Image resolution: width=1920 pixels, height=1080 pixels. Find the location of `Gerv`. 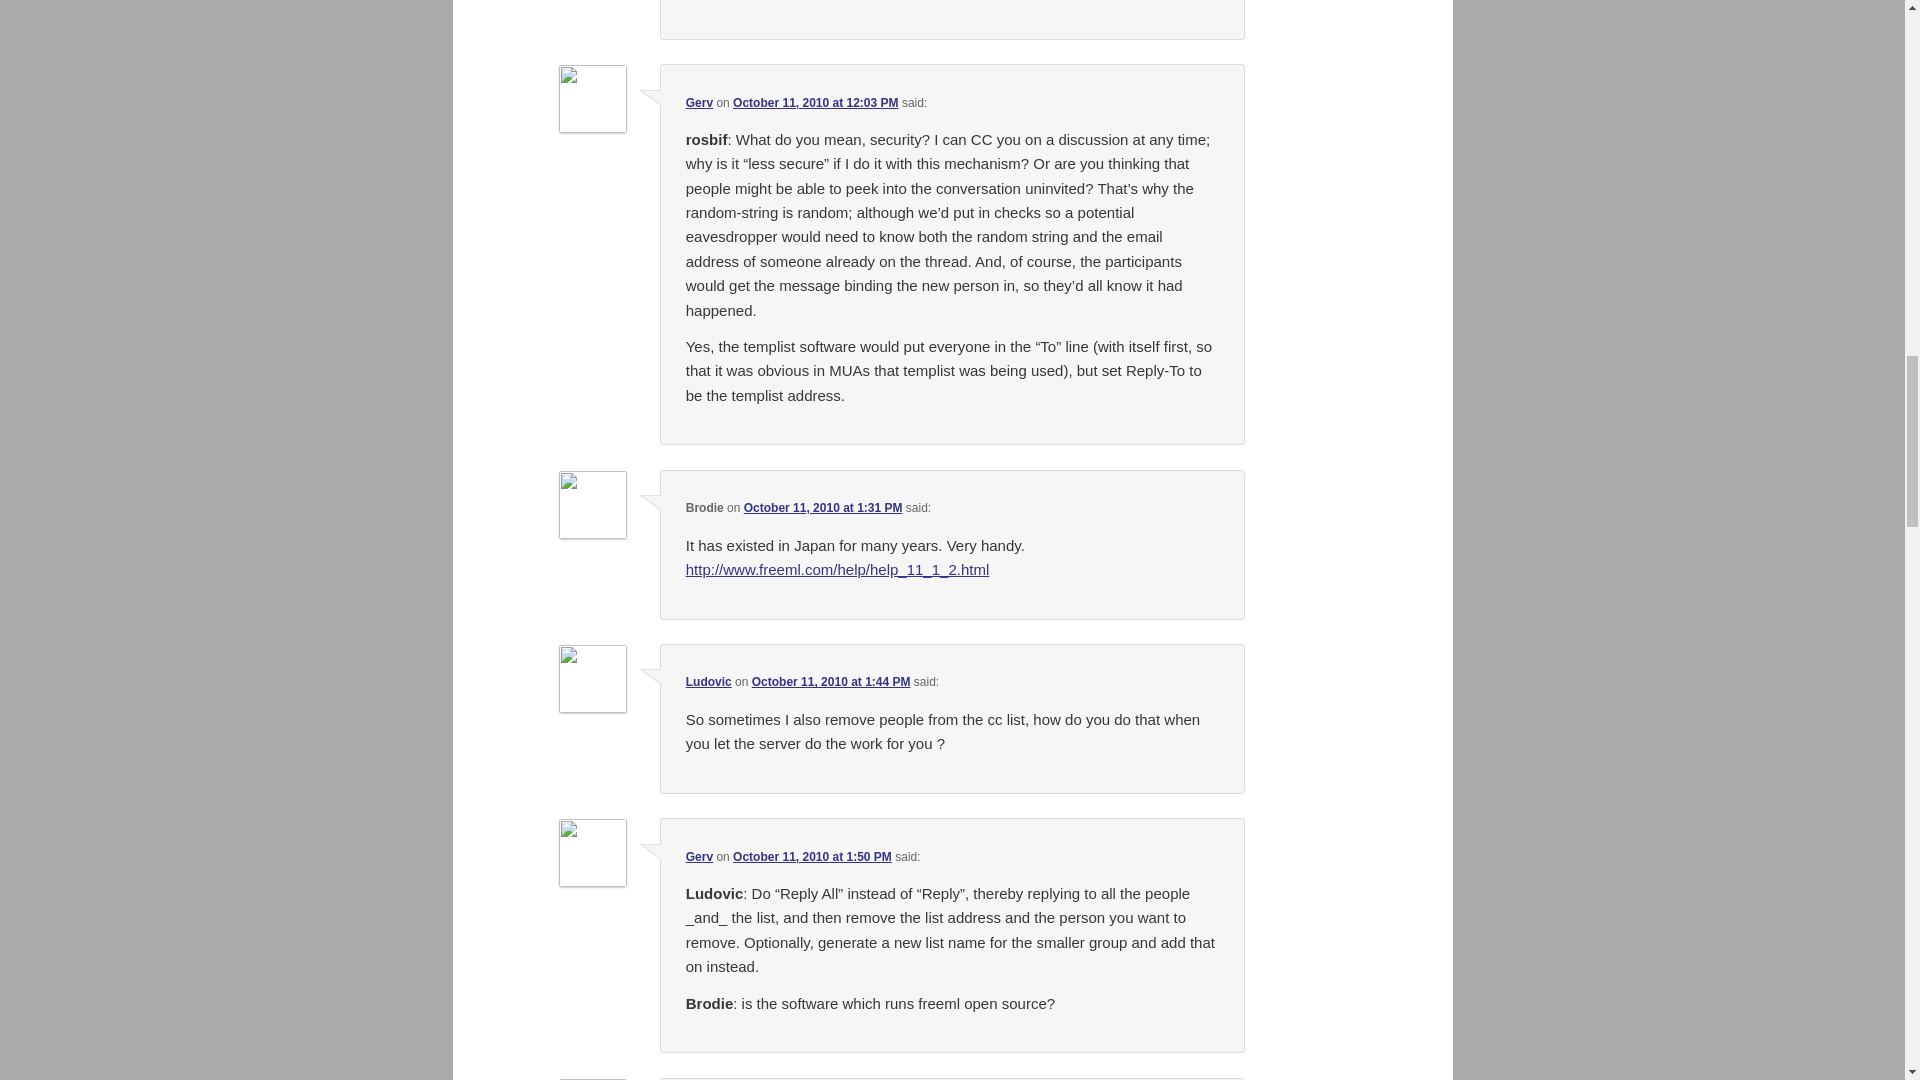

Gerv is located at coordinates (698, 856).